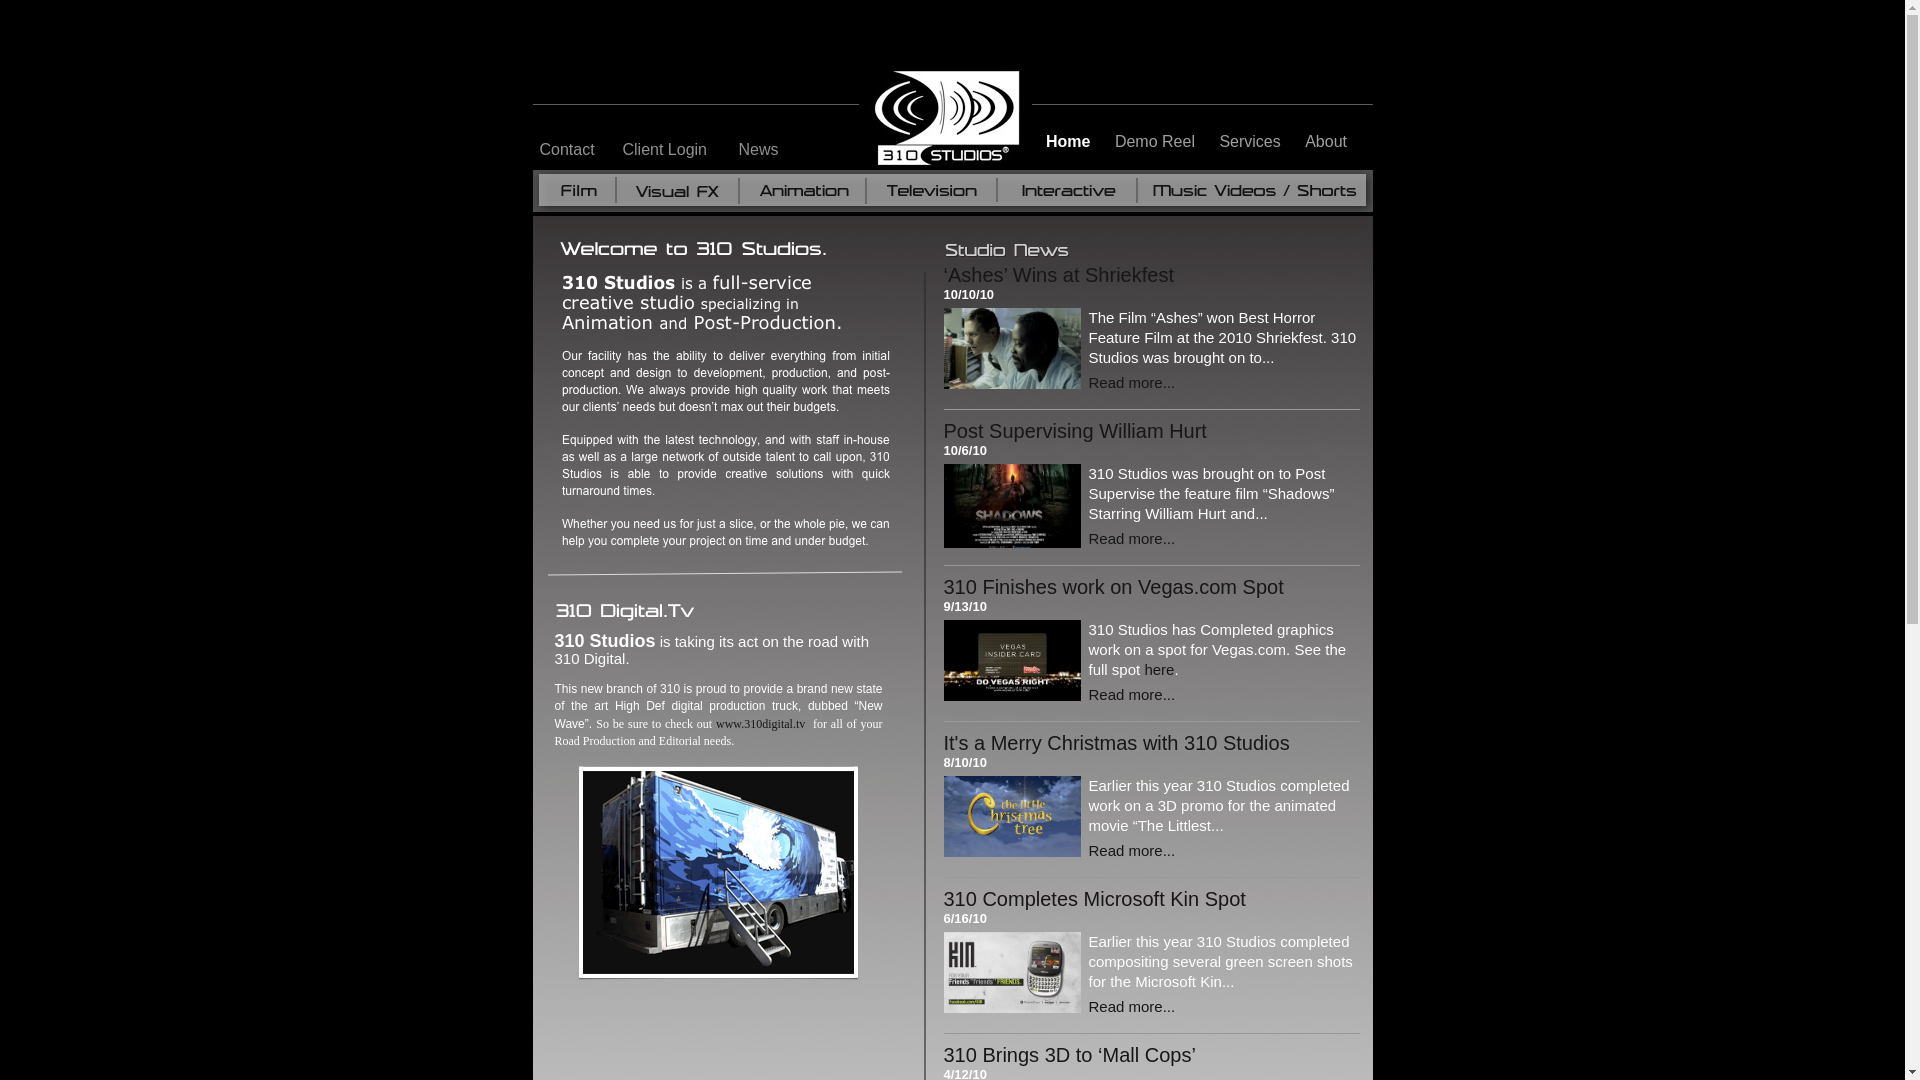 The width and height of the screenshot is (1920, 1080). I want to click on It's a Merry Christmas with 310 Studios, so click(1117, 743).